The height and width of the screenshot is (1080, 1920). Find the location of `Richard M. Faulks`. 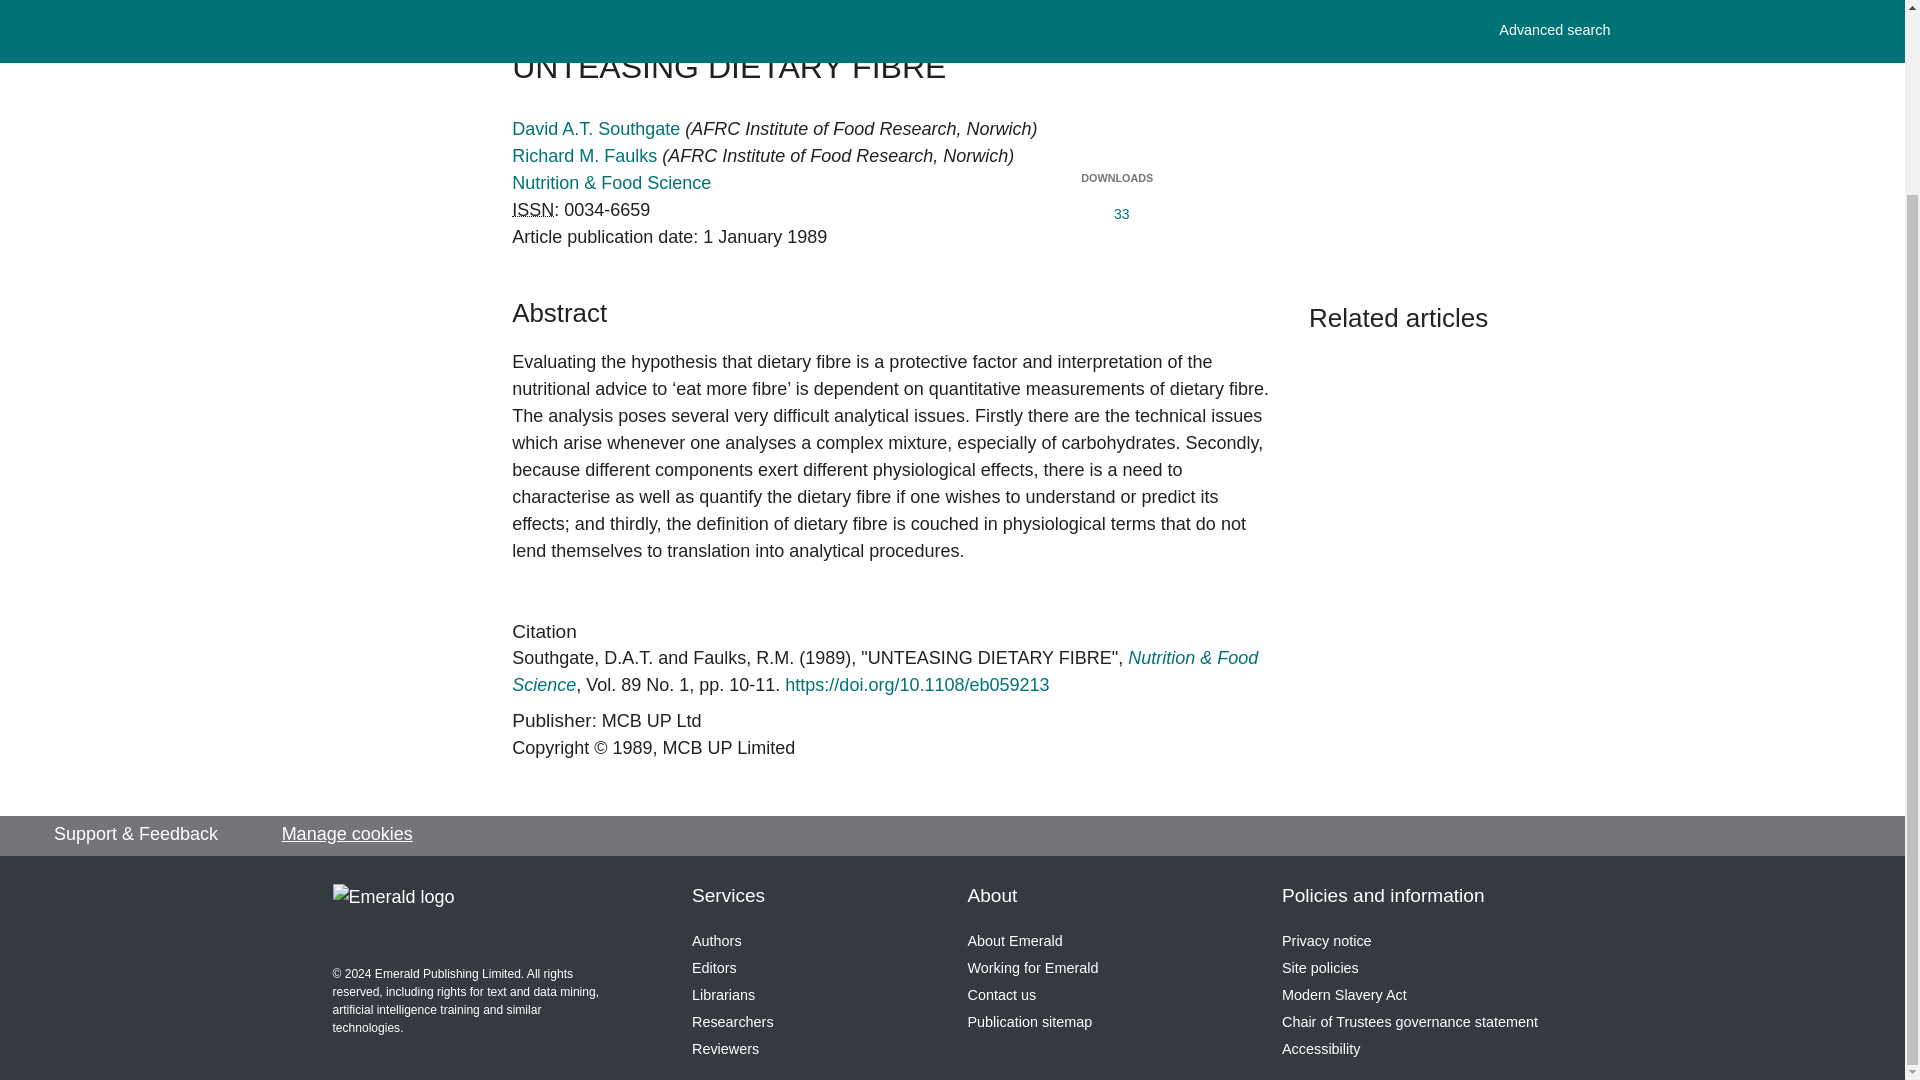

Richard M. Faulks is located at coordinates (587, 156).